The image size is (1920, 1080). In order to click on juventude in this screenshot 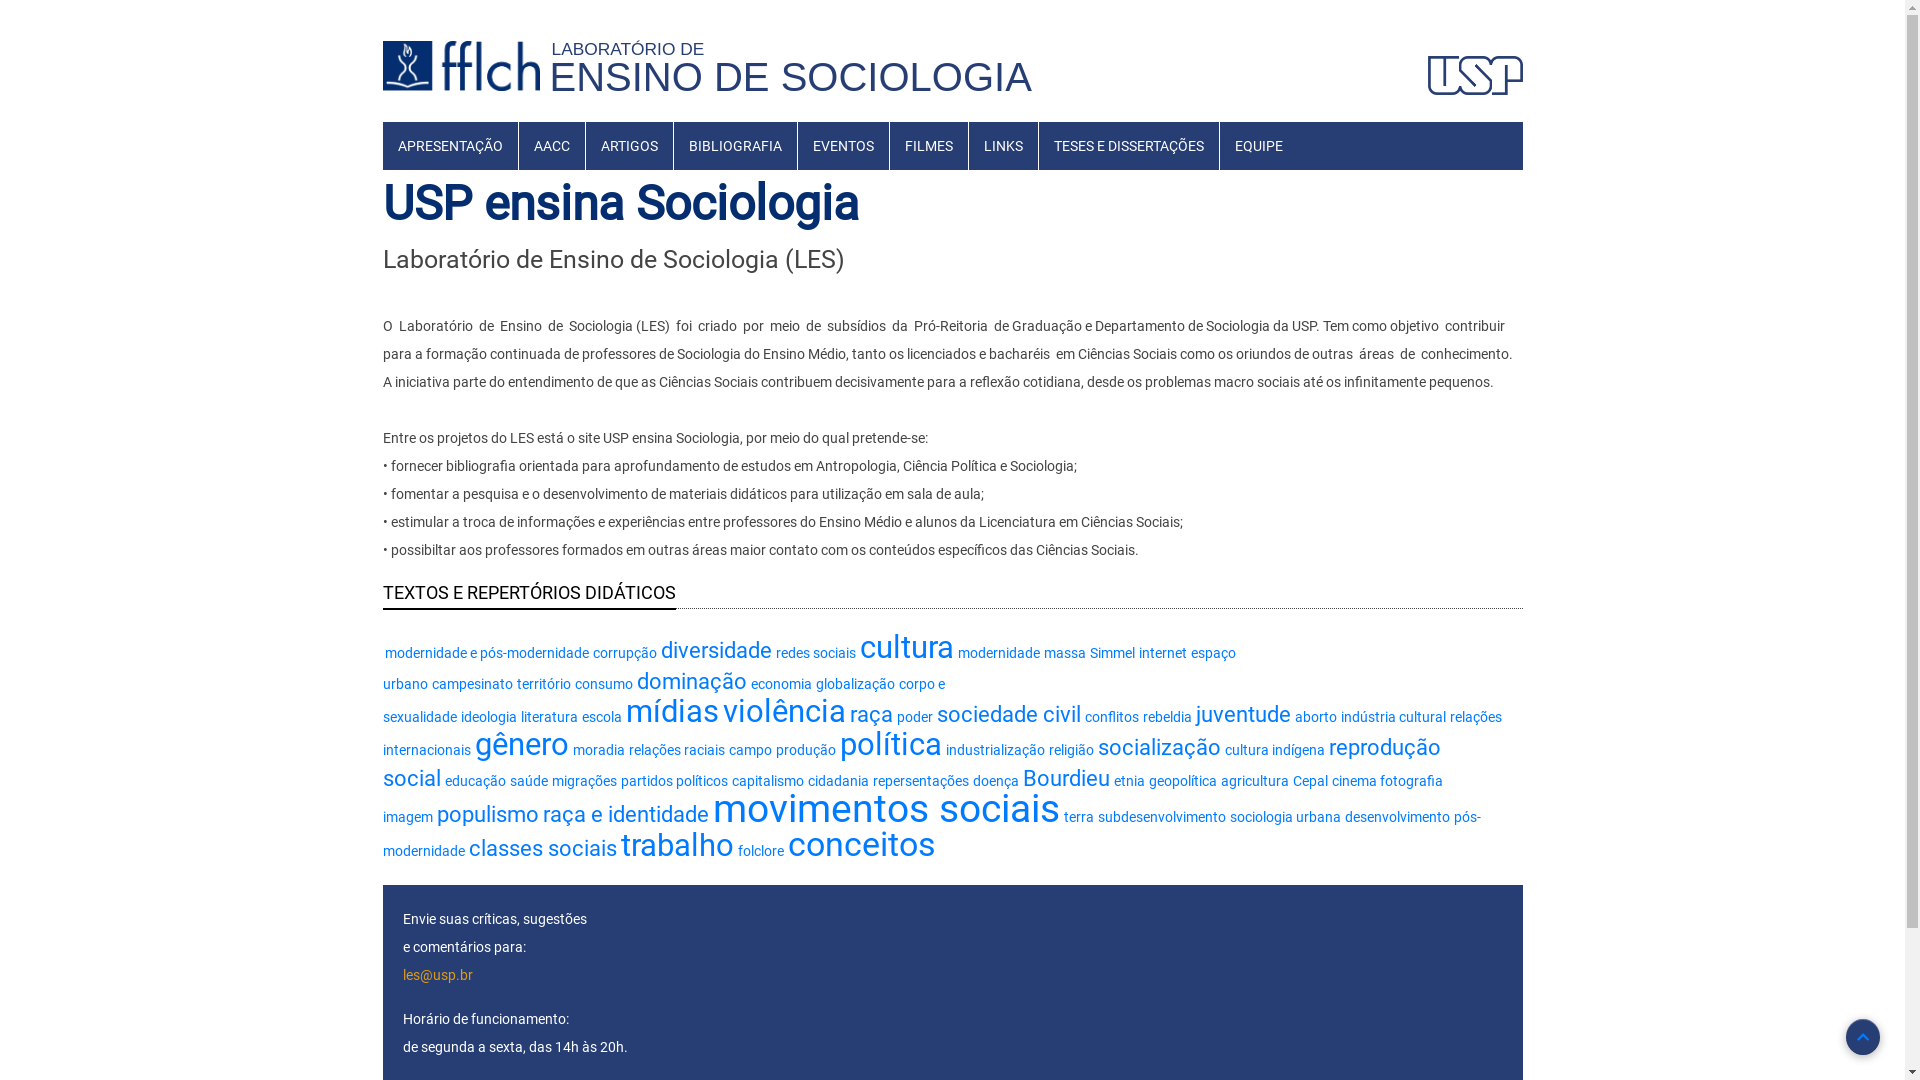, I will do `click(1244, 714)`.